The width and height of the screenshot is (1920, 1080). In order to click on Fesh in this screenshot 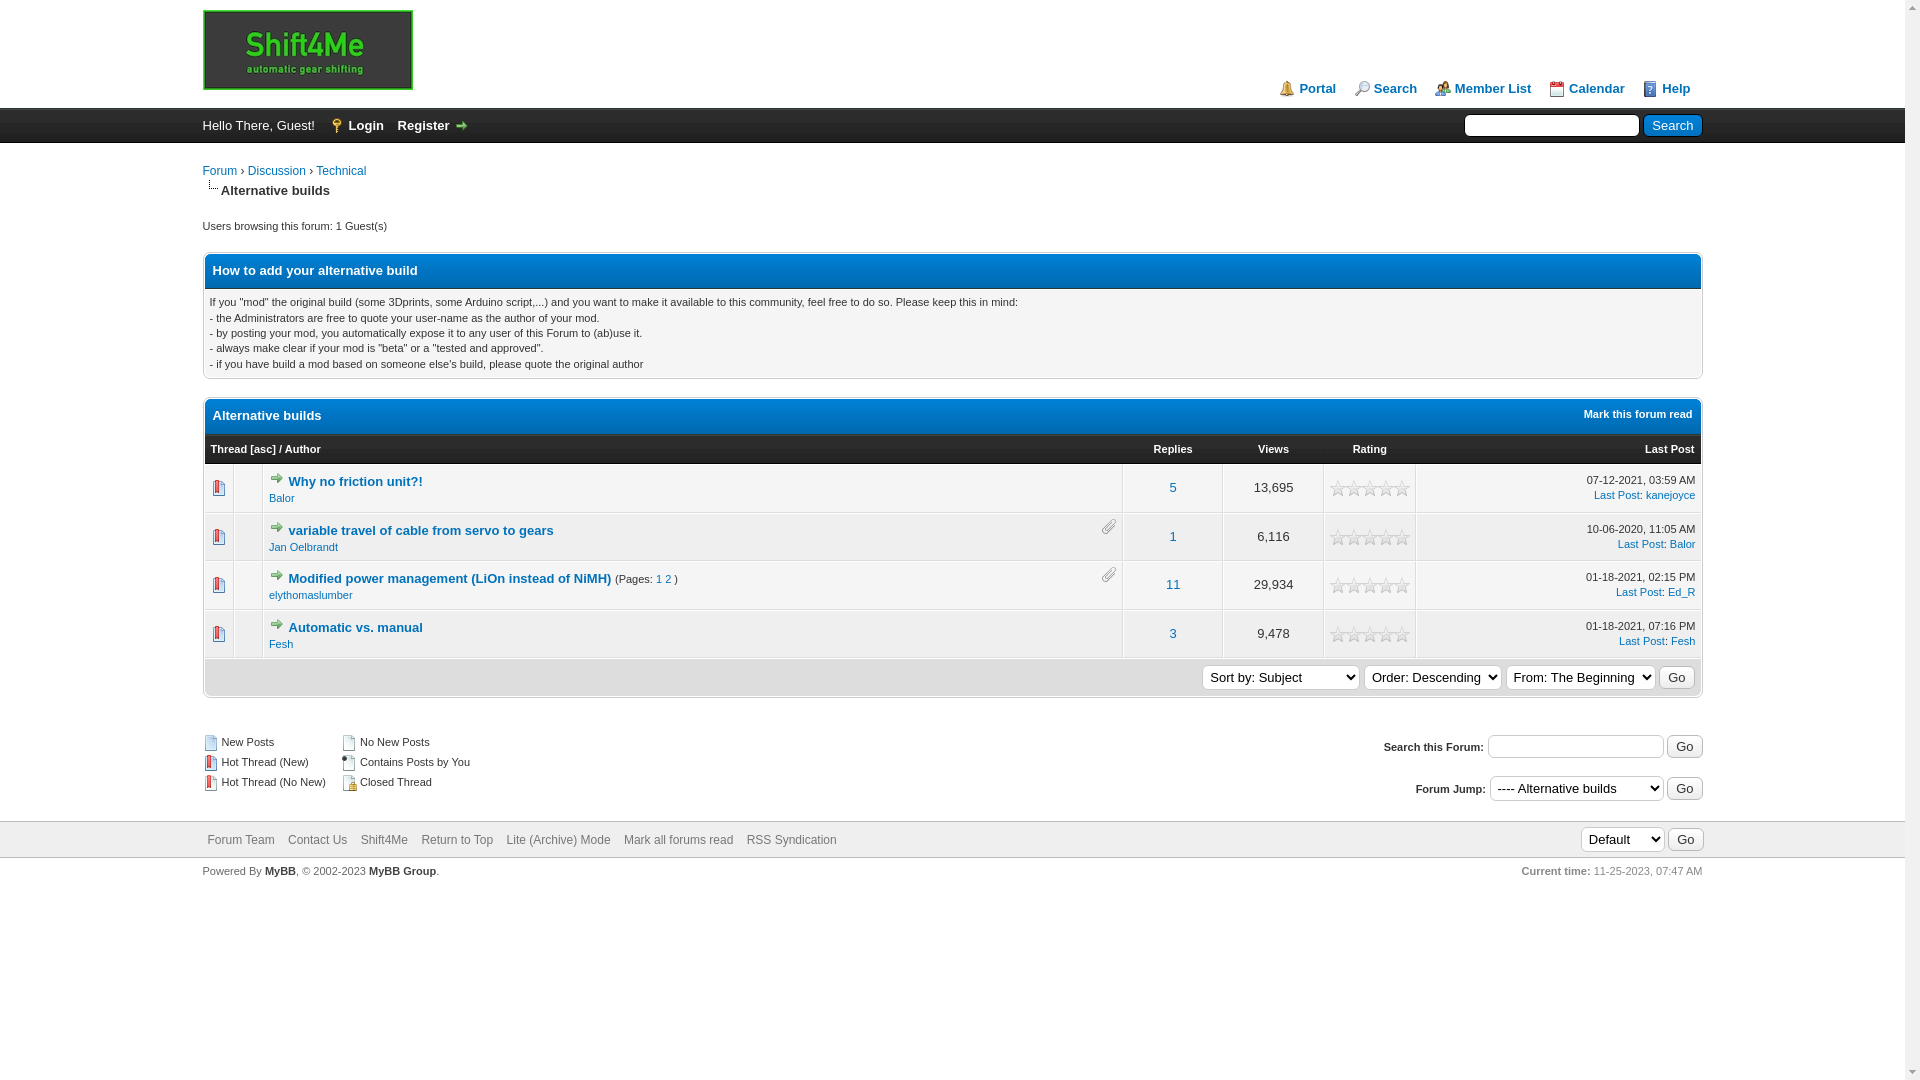, I will do `click(1683, 640)`.